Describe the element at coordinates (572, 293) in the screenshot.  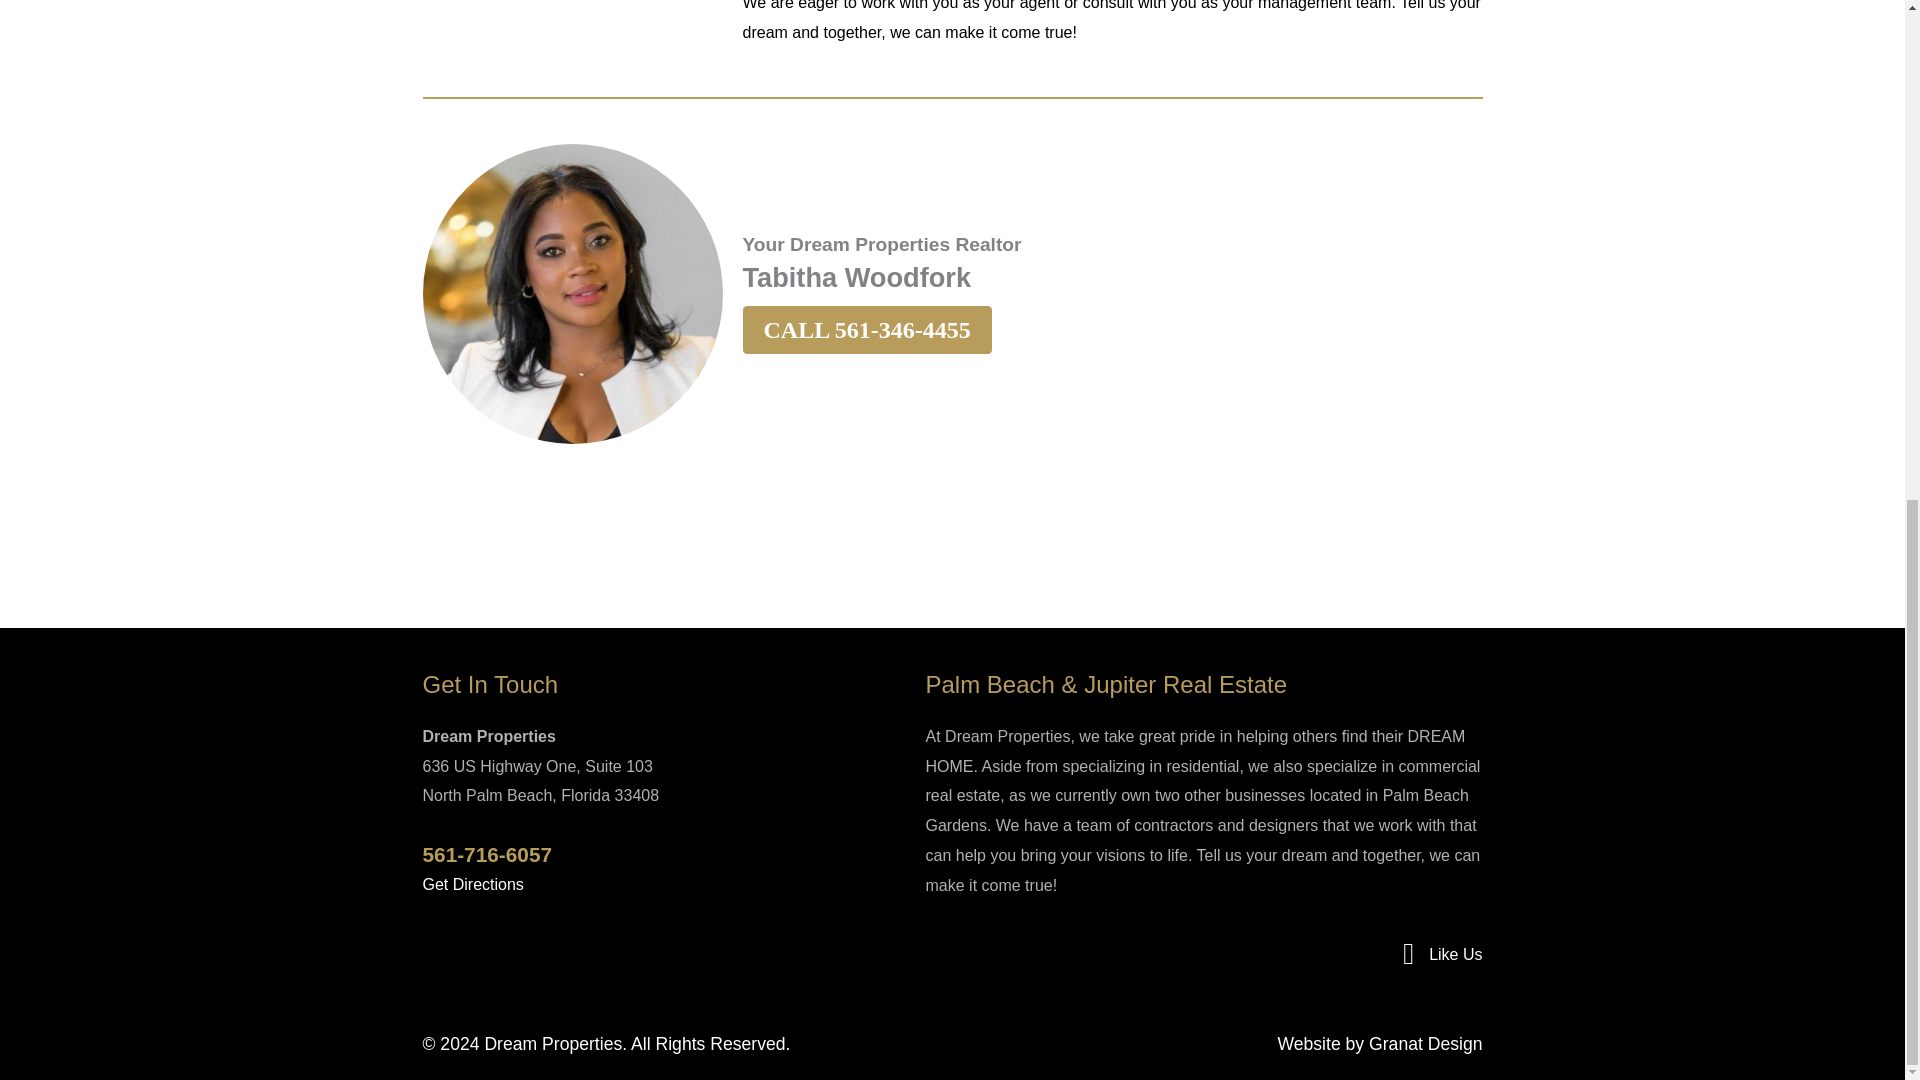
I see `tabitha` at that location.